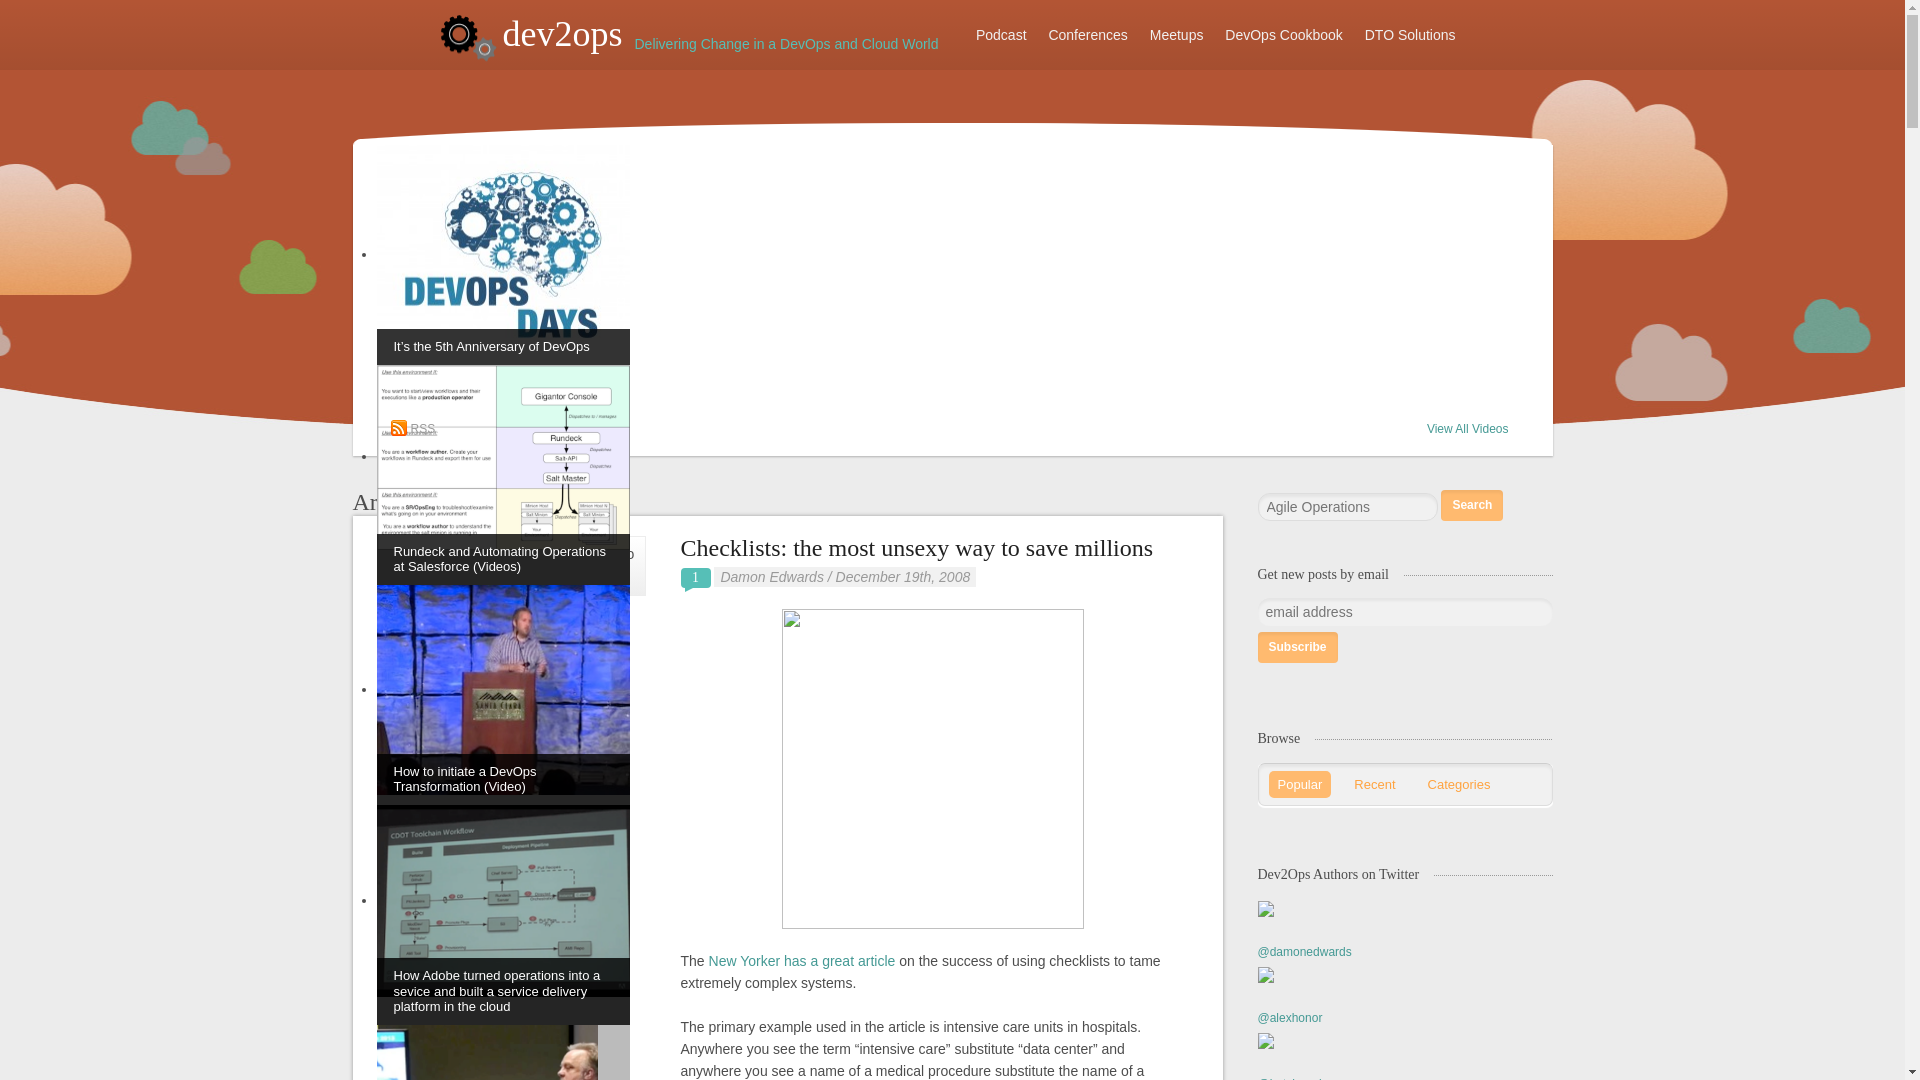 The height and width of the screenshot is (1080, 1920). What do you see at coordinates (1298, 647) in the screenshot?
I see `Subscribe` at bounding box center [1298, 647].